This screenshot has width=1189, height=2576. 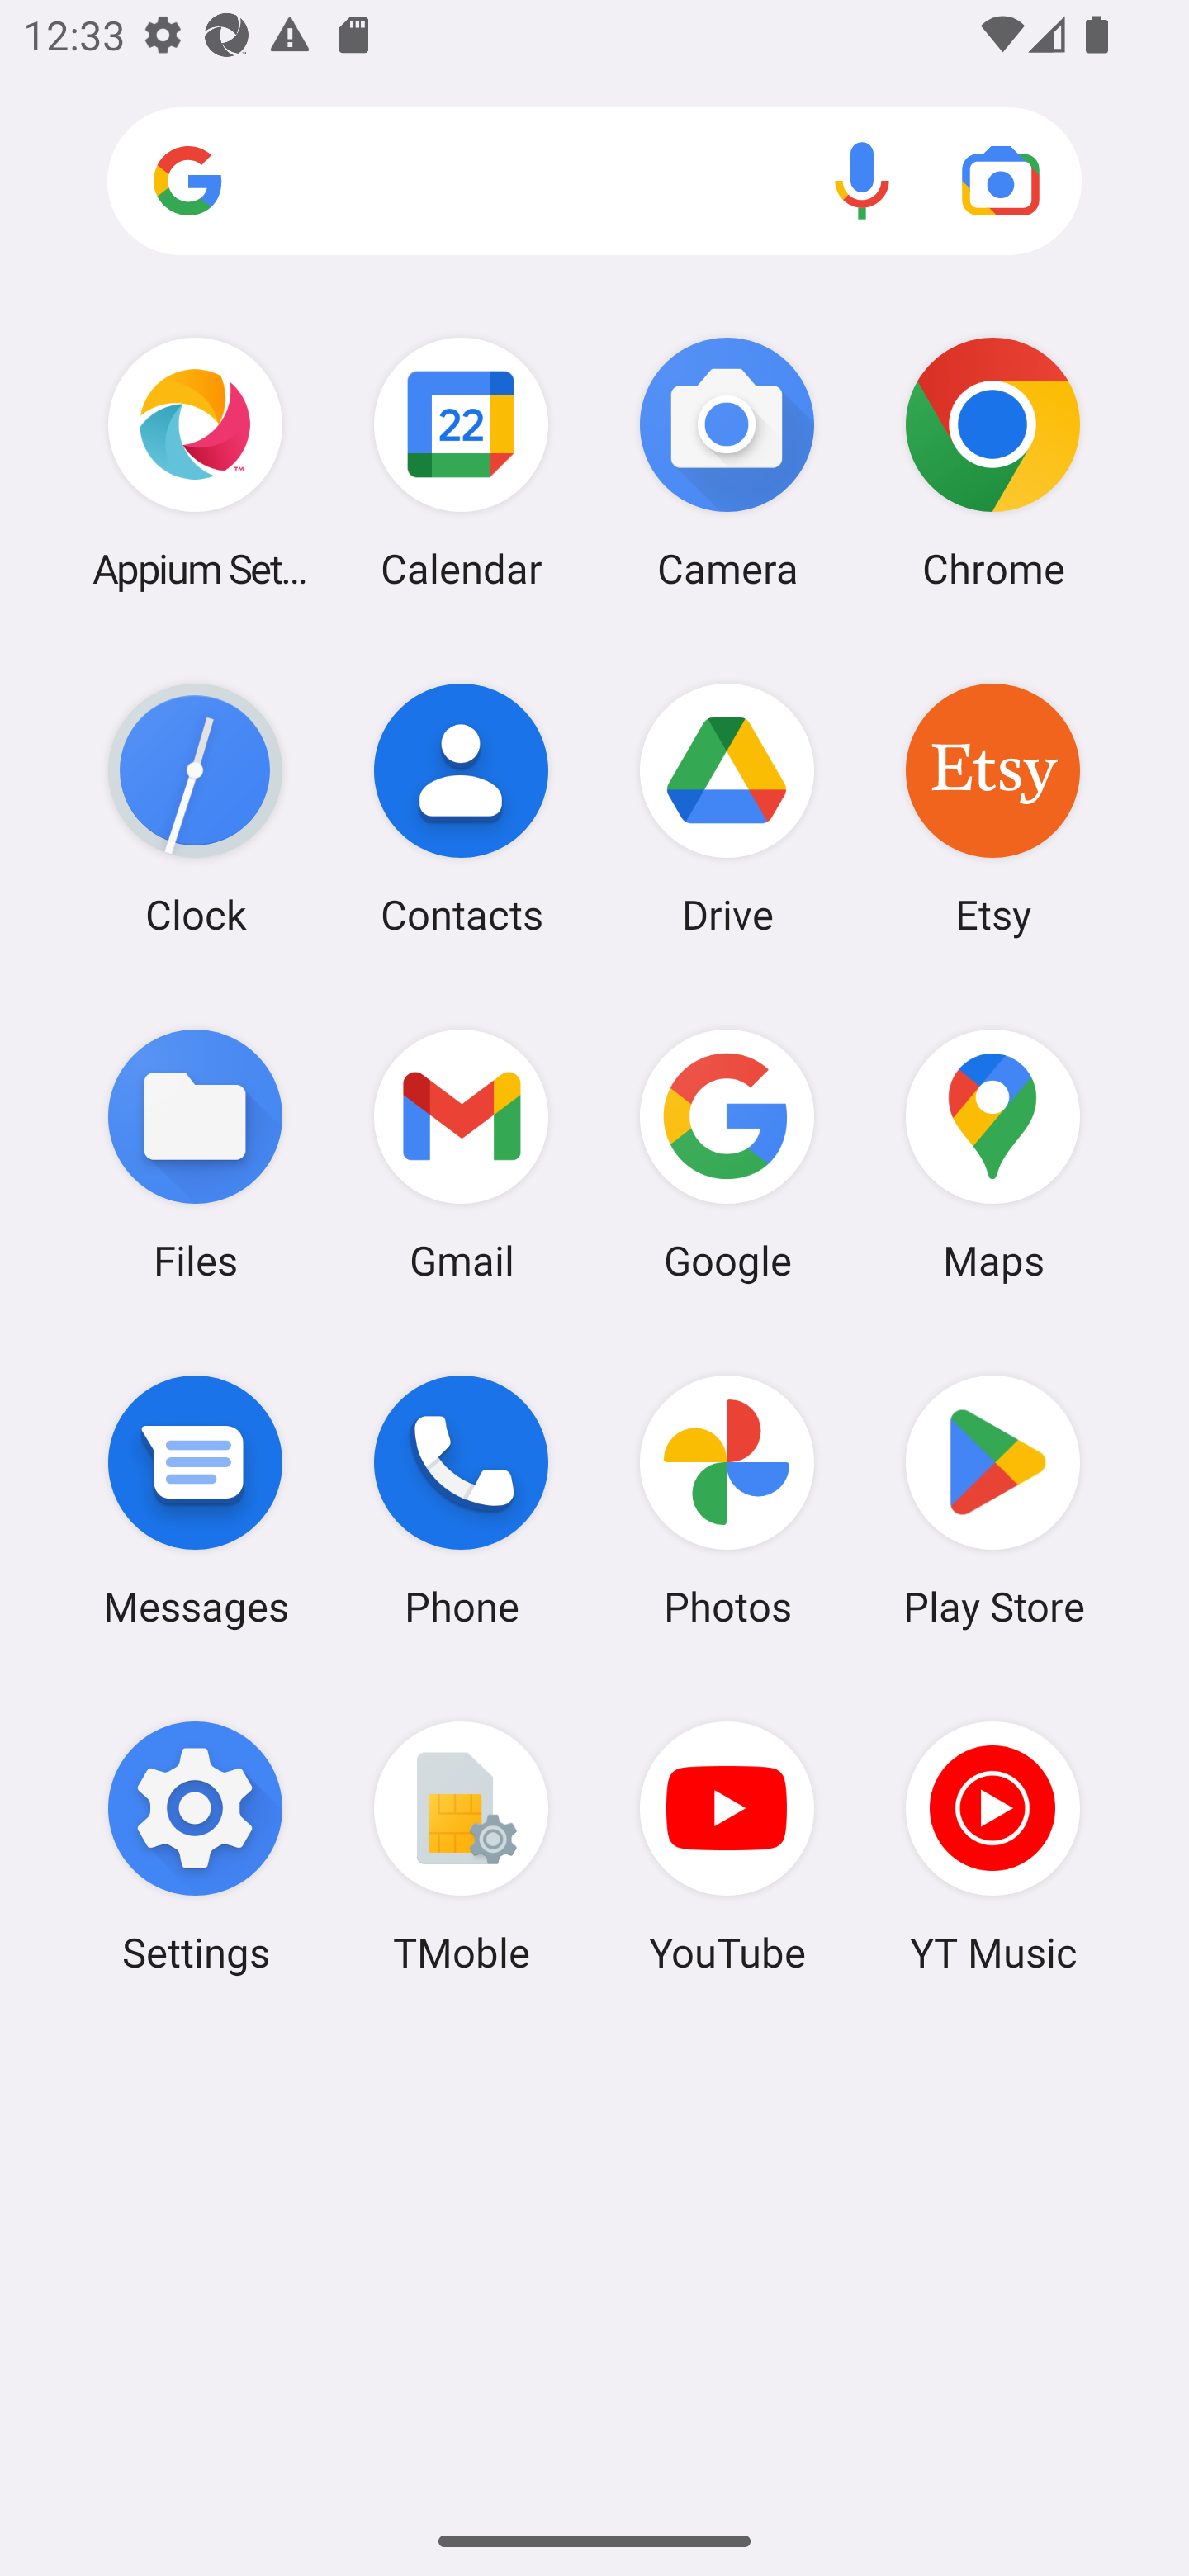 I want to click on Etsy, so click(x=992, y=808).